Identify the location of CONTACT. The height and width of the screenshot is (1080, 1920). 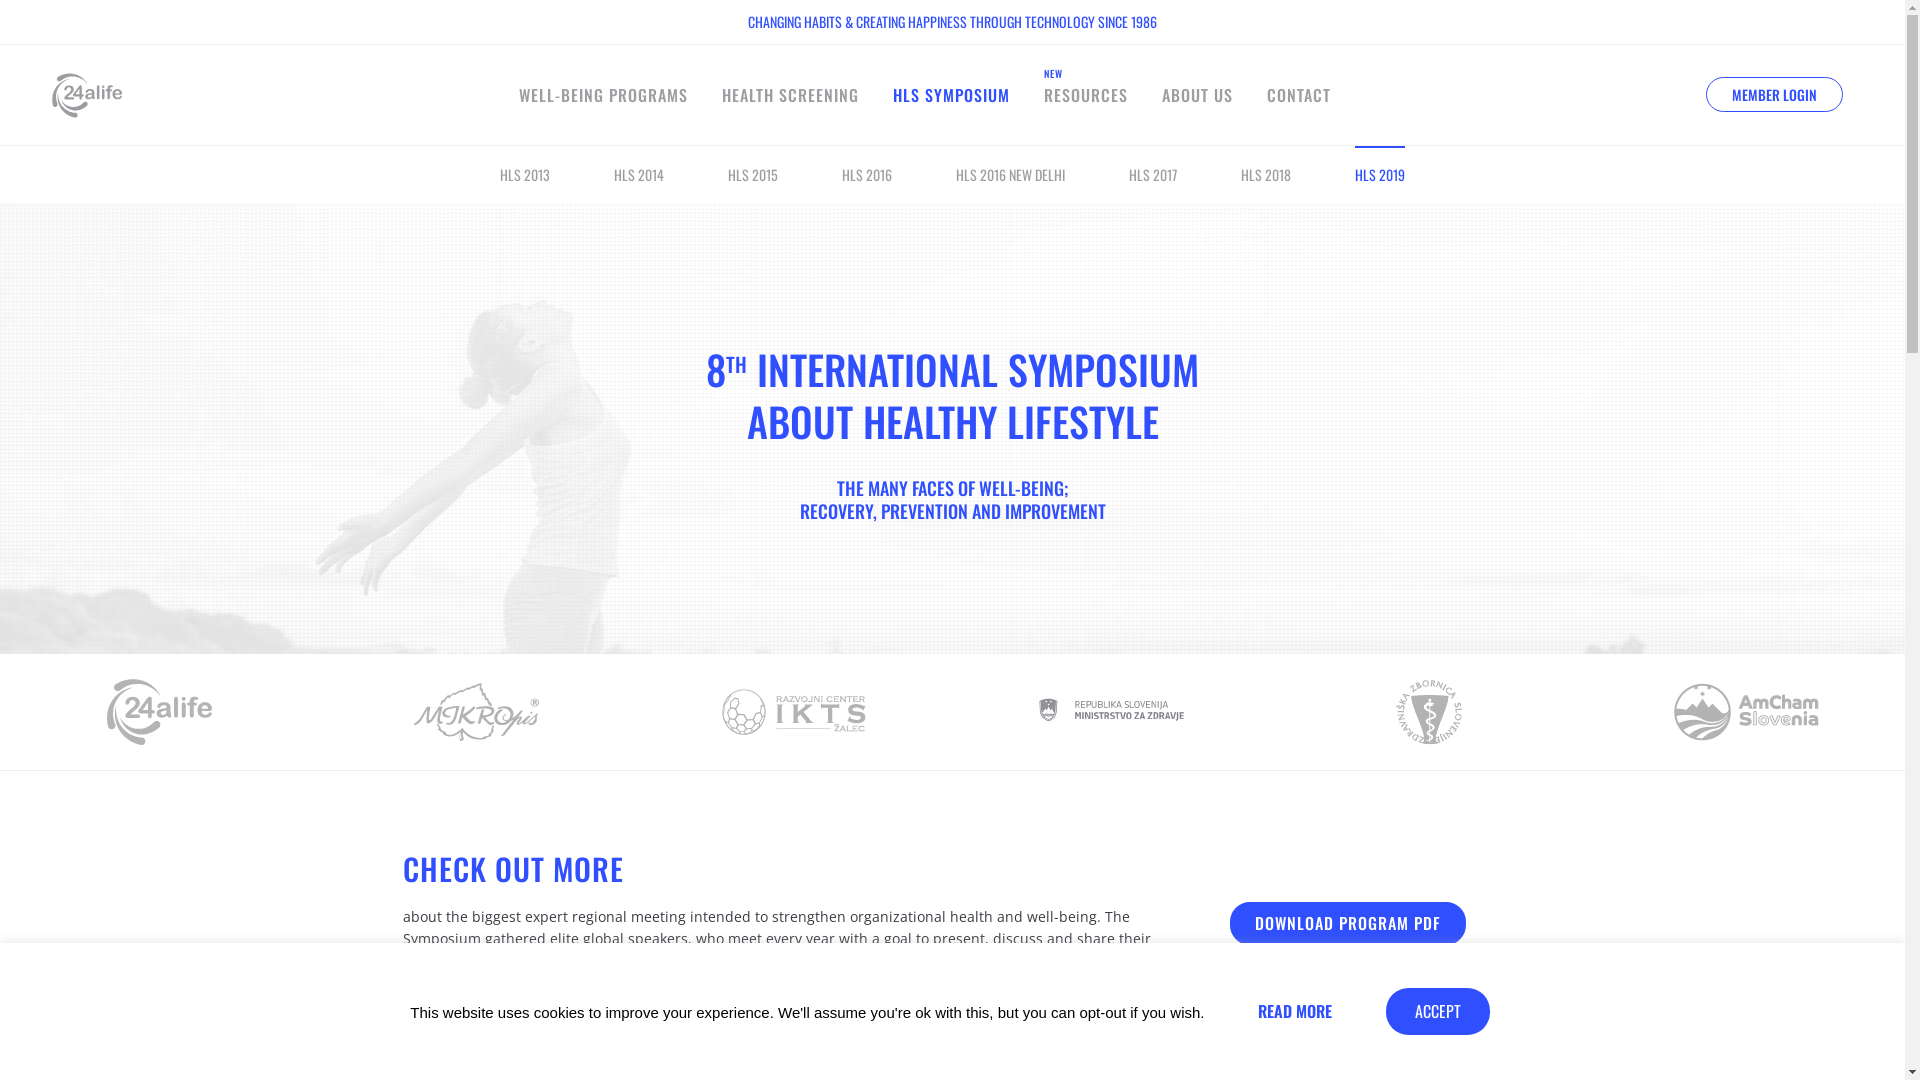
(1299, 95).